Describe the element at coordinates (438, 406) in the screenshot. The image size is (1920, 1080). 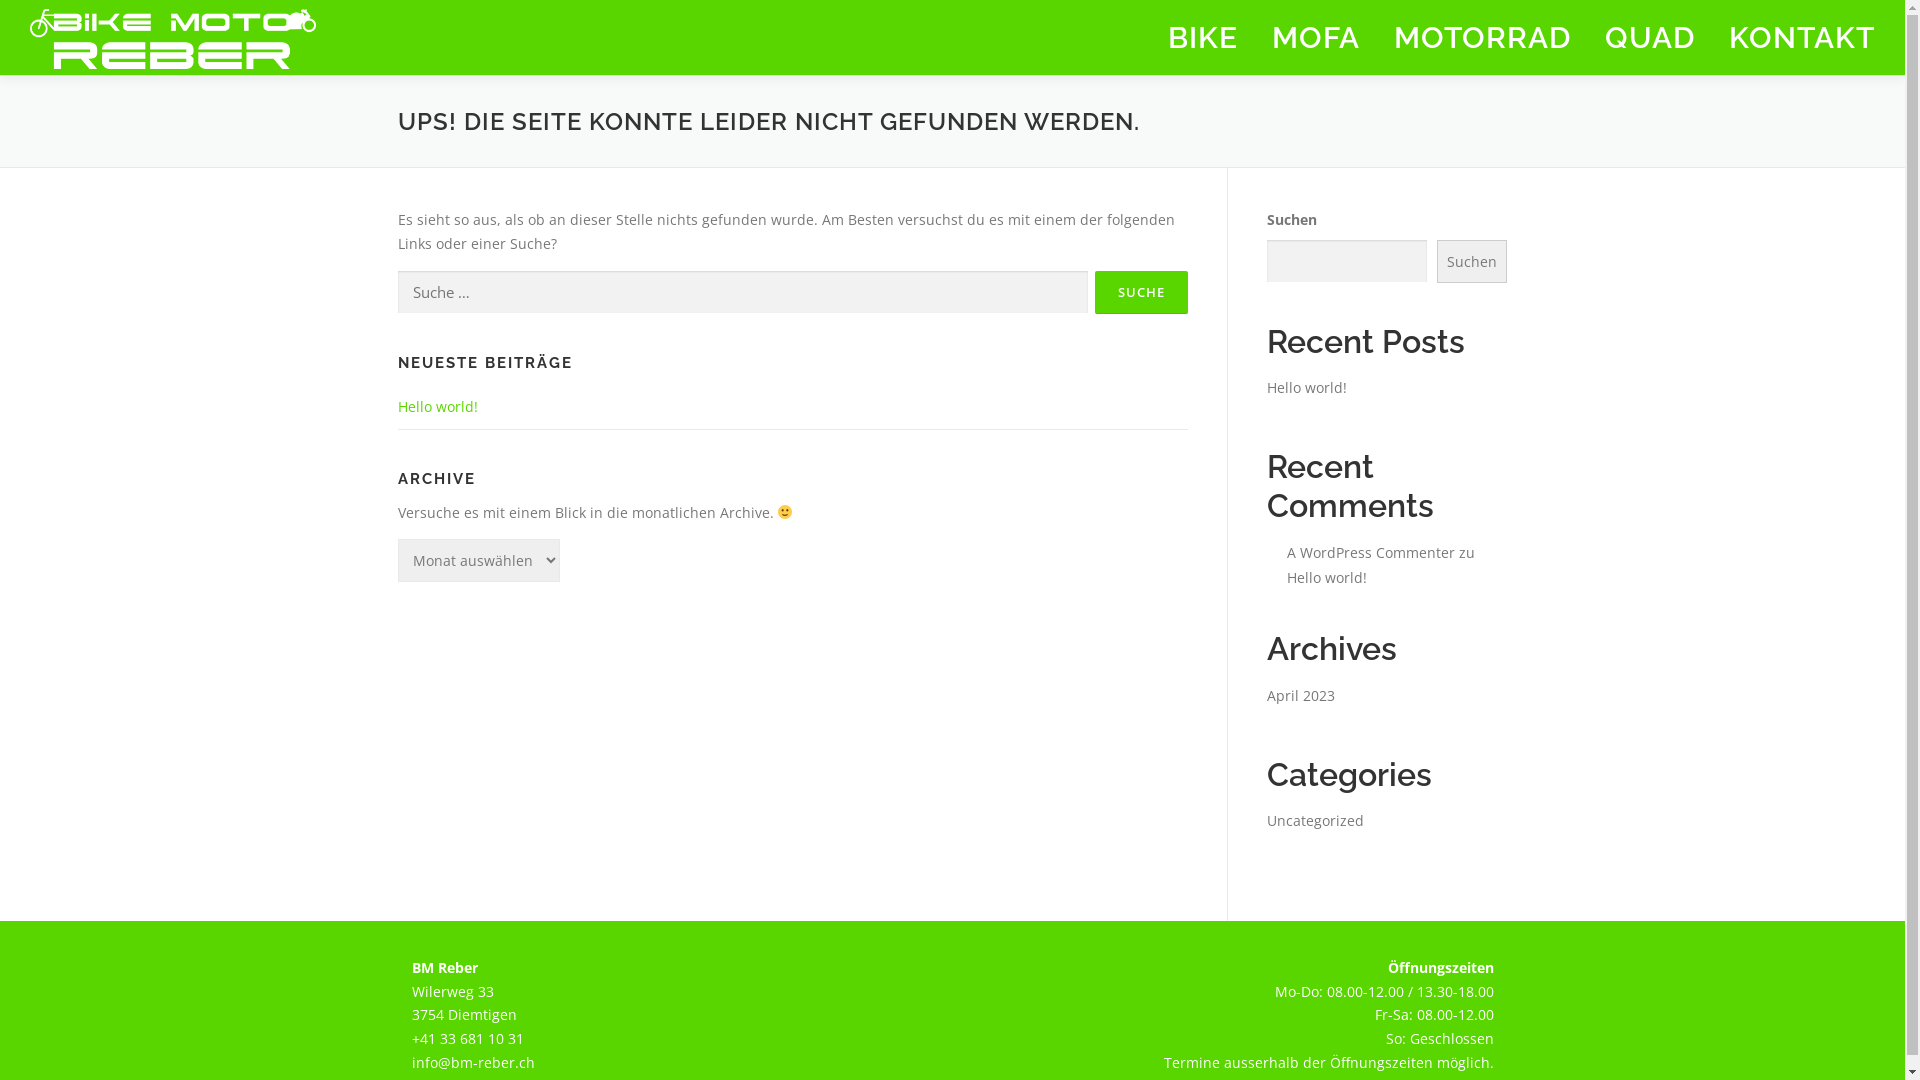
I see `Hello world!` at that location.